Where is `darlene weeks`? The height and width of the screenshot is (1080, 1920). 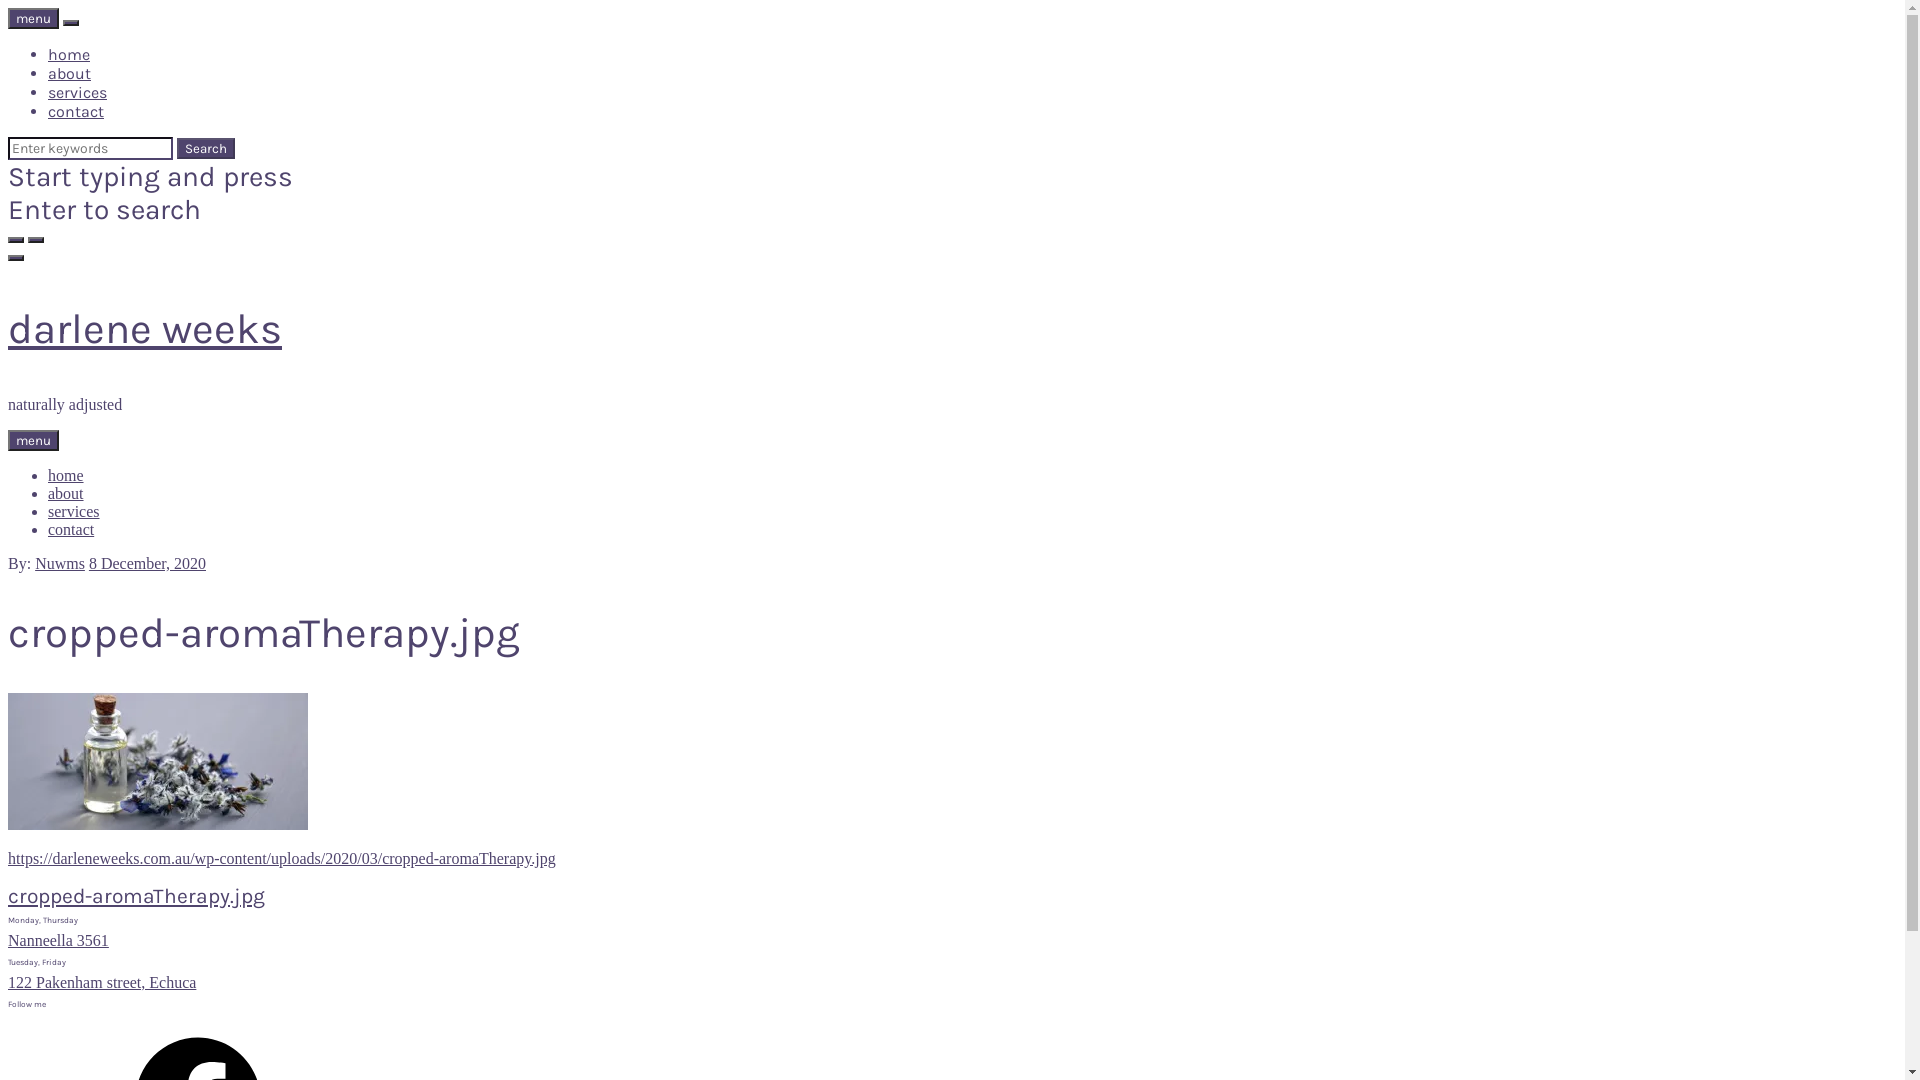 darlene weeks is located at coordinates (145, 329).